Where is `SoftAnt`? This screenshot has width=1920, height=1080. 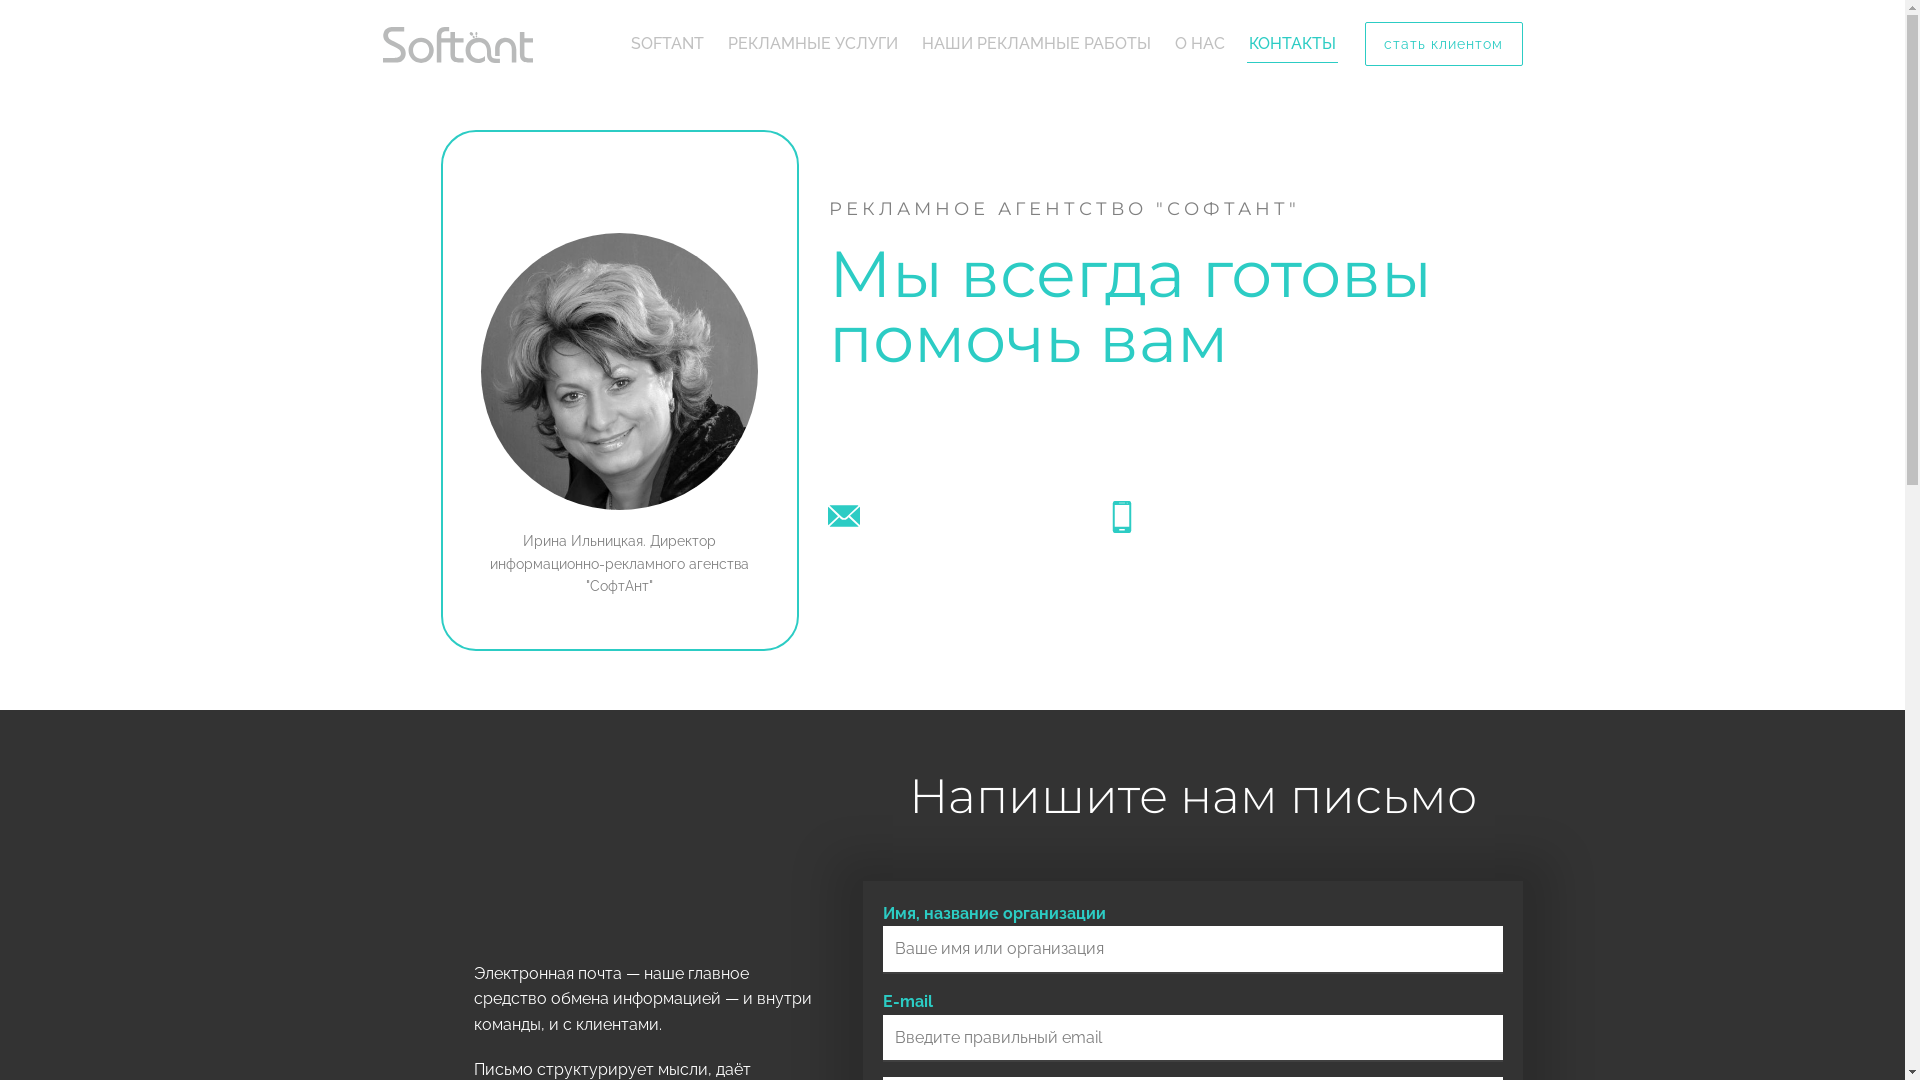 SoftAnt is located at coordinates (457, 45).